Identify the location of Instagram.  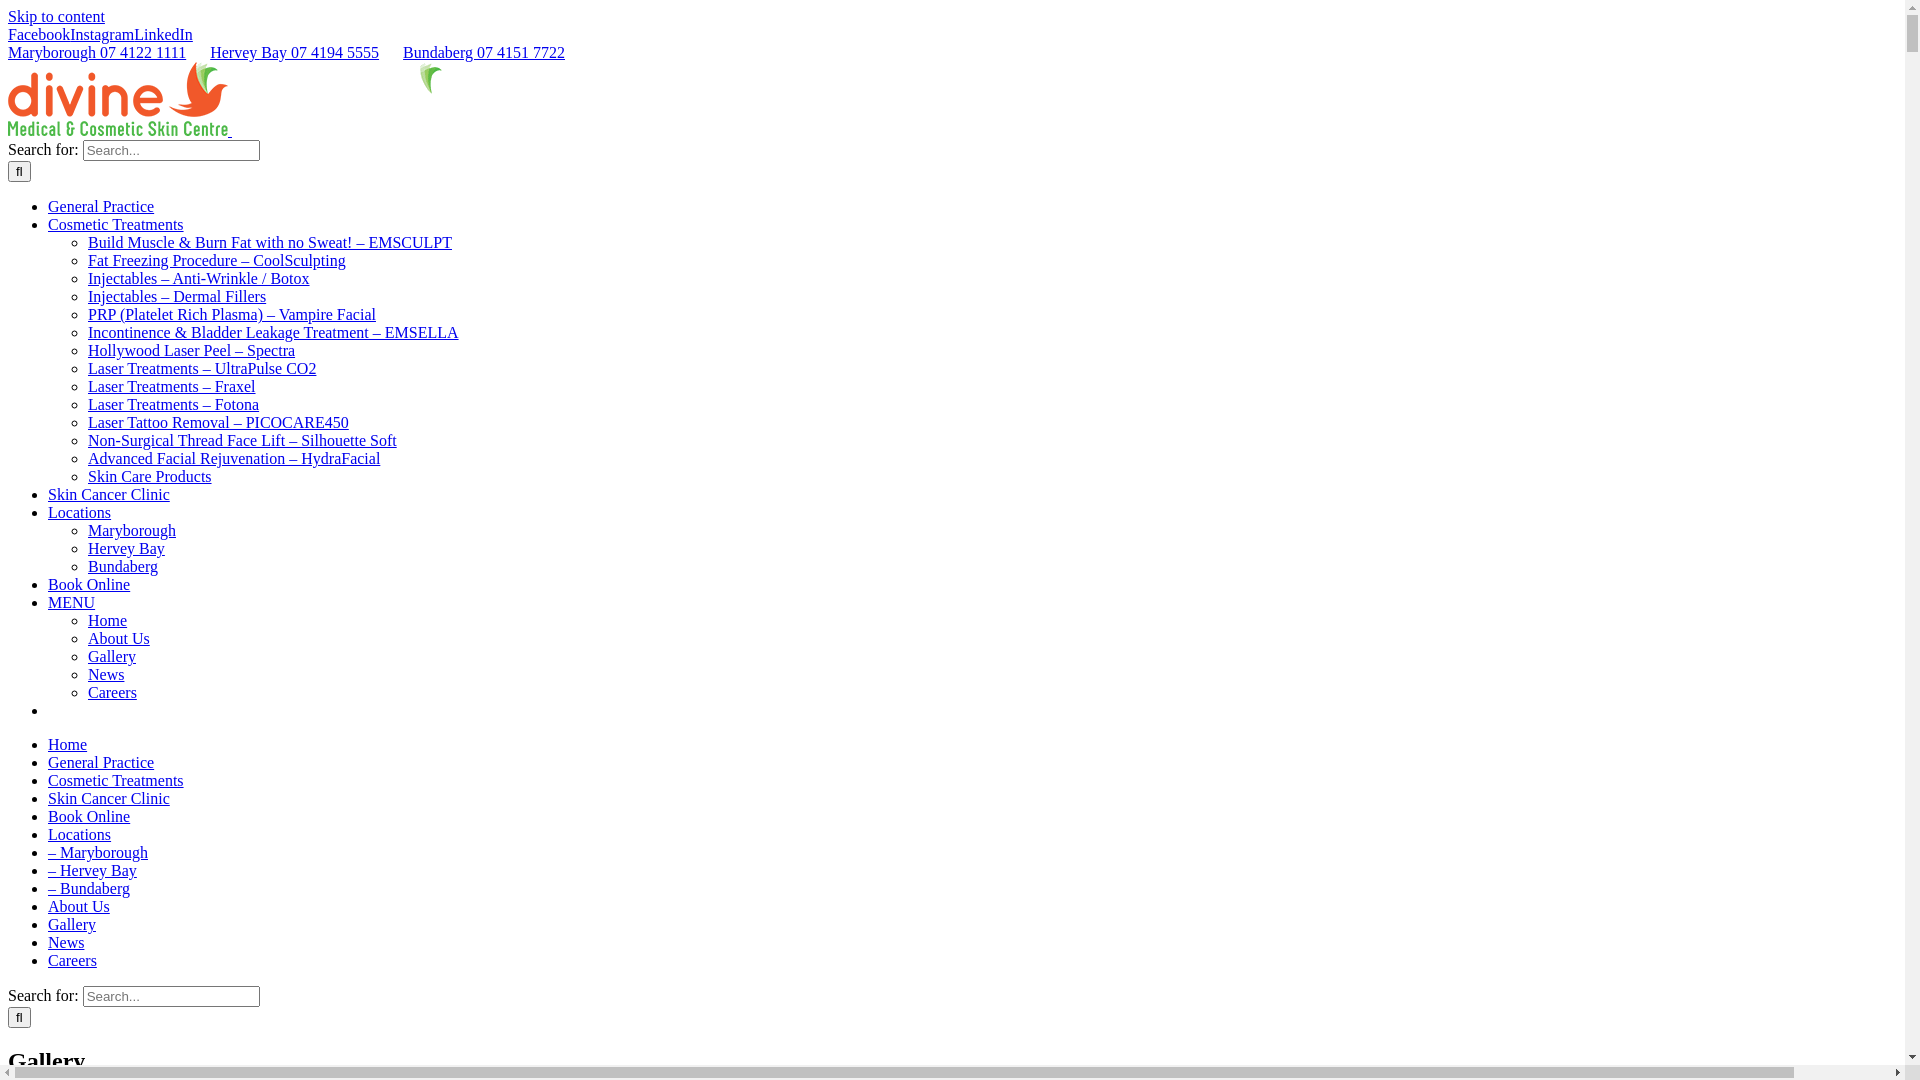
(102, 34).